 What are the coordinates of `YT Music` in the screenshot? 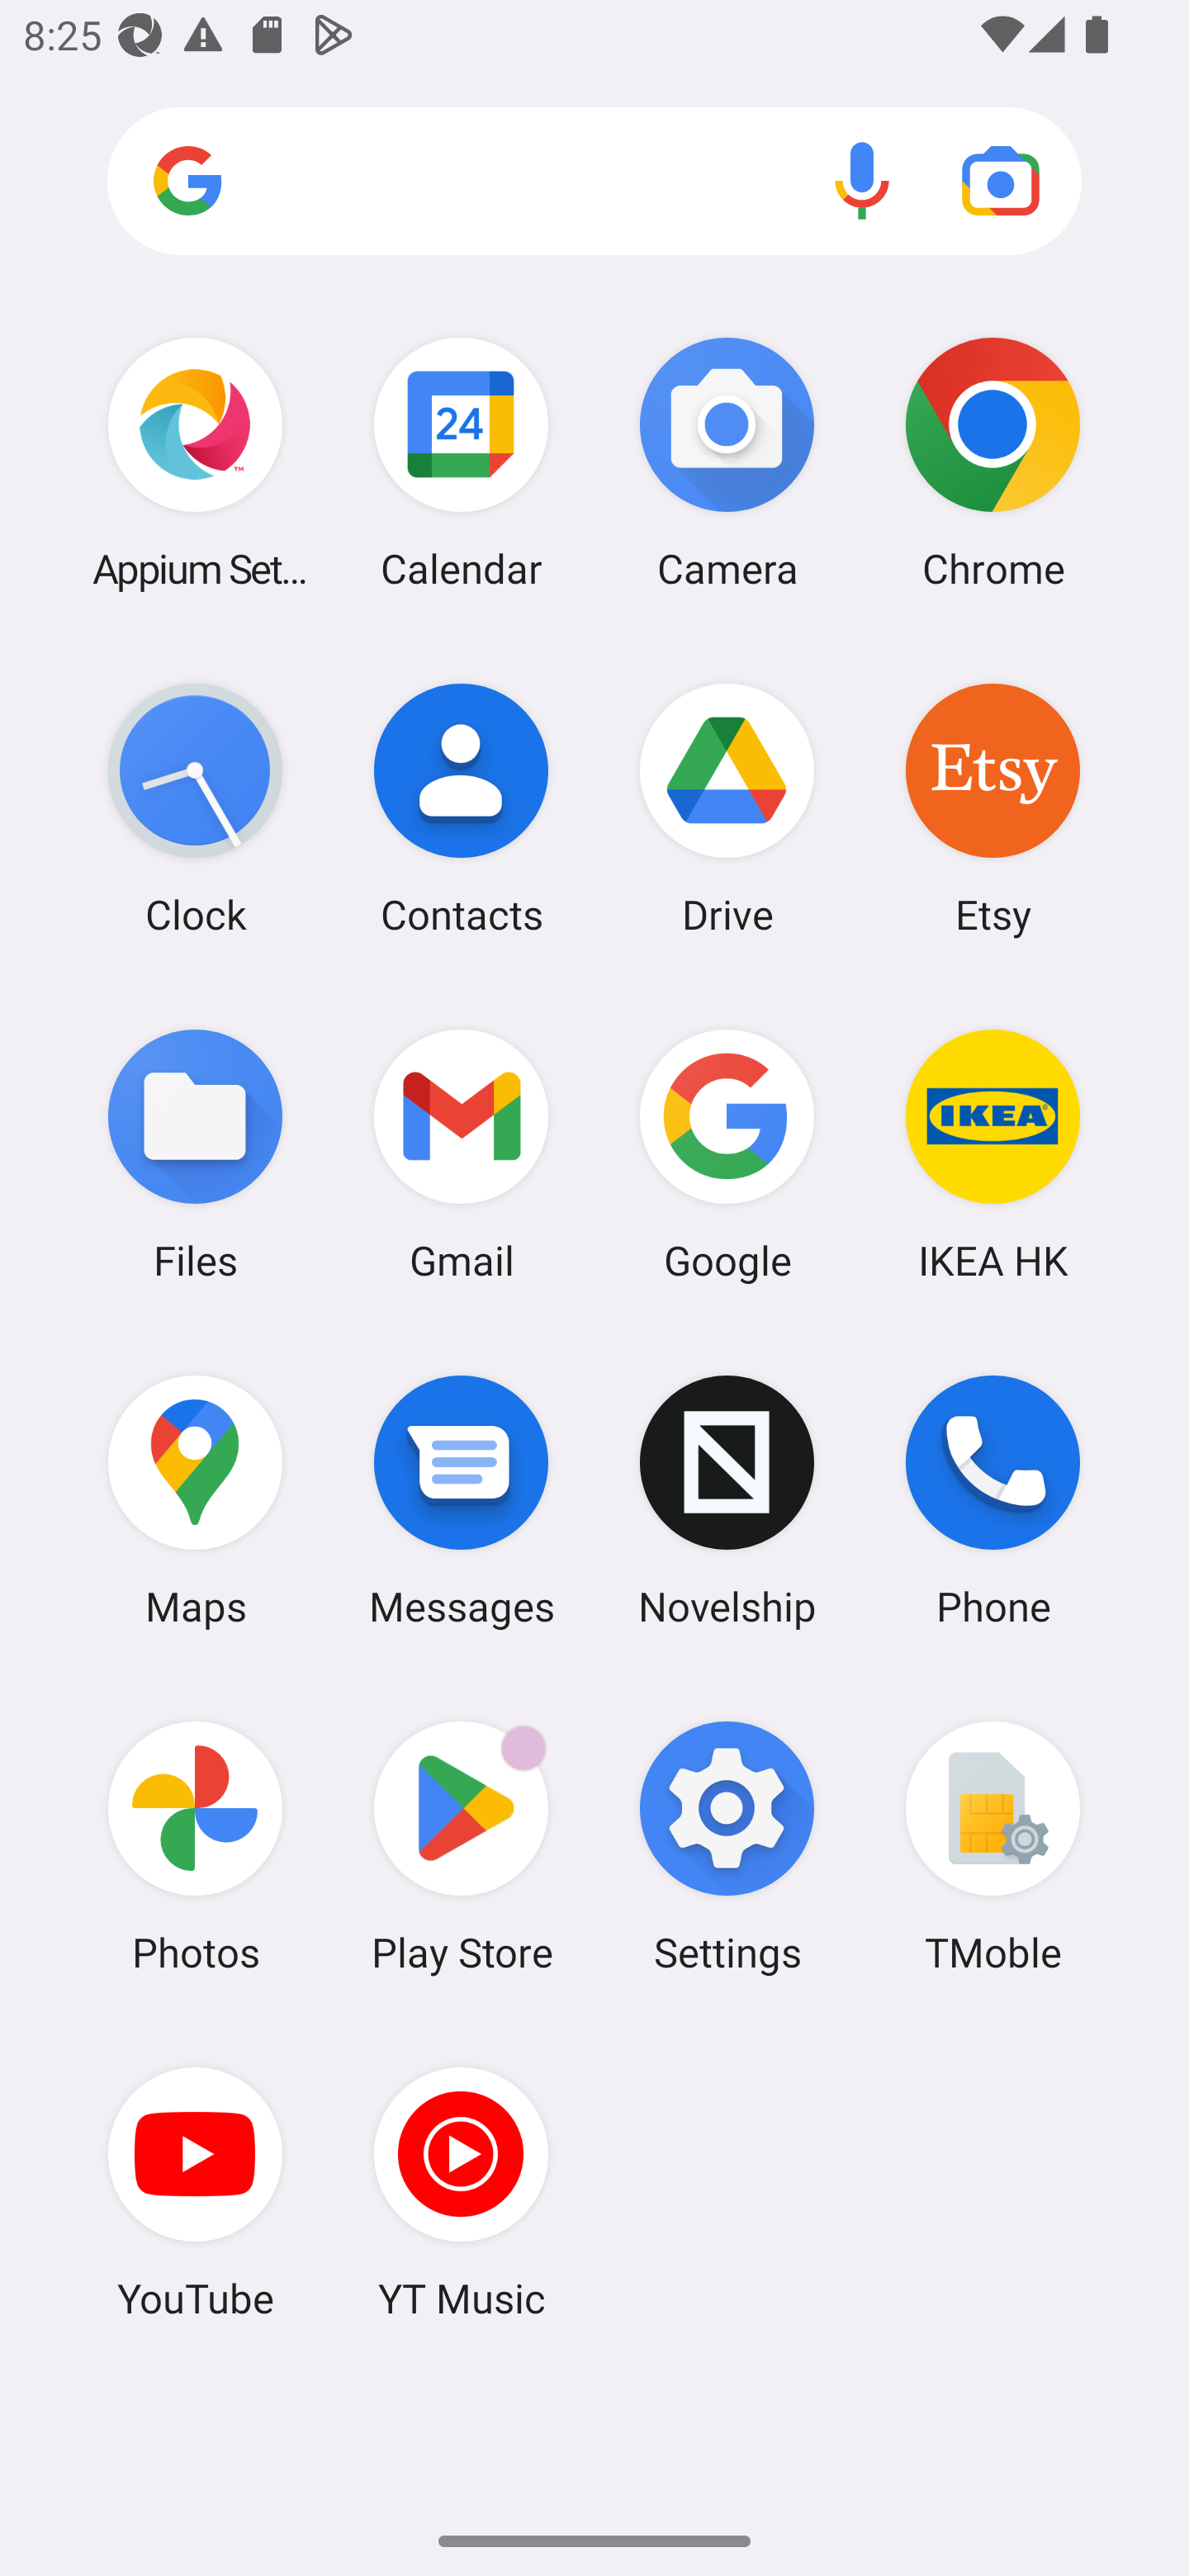 It's located at (461, 2192).